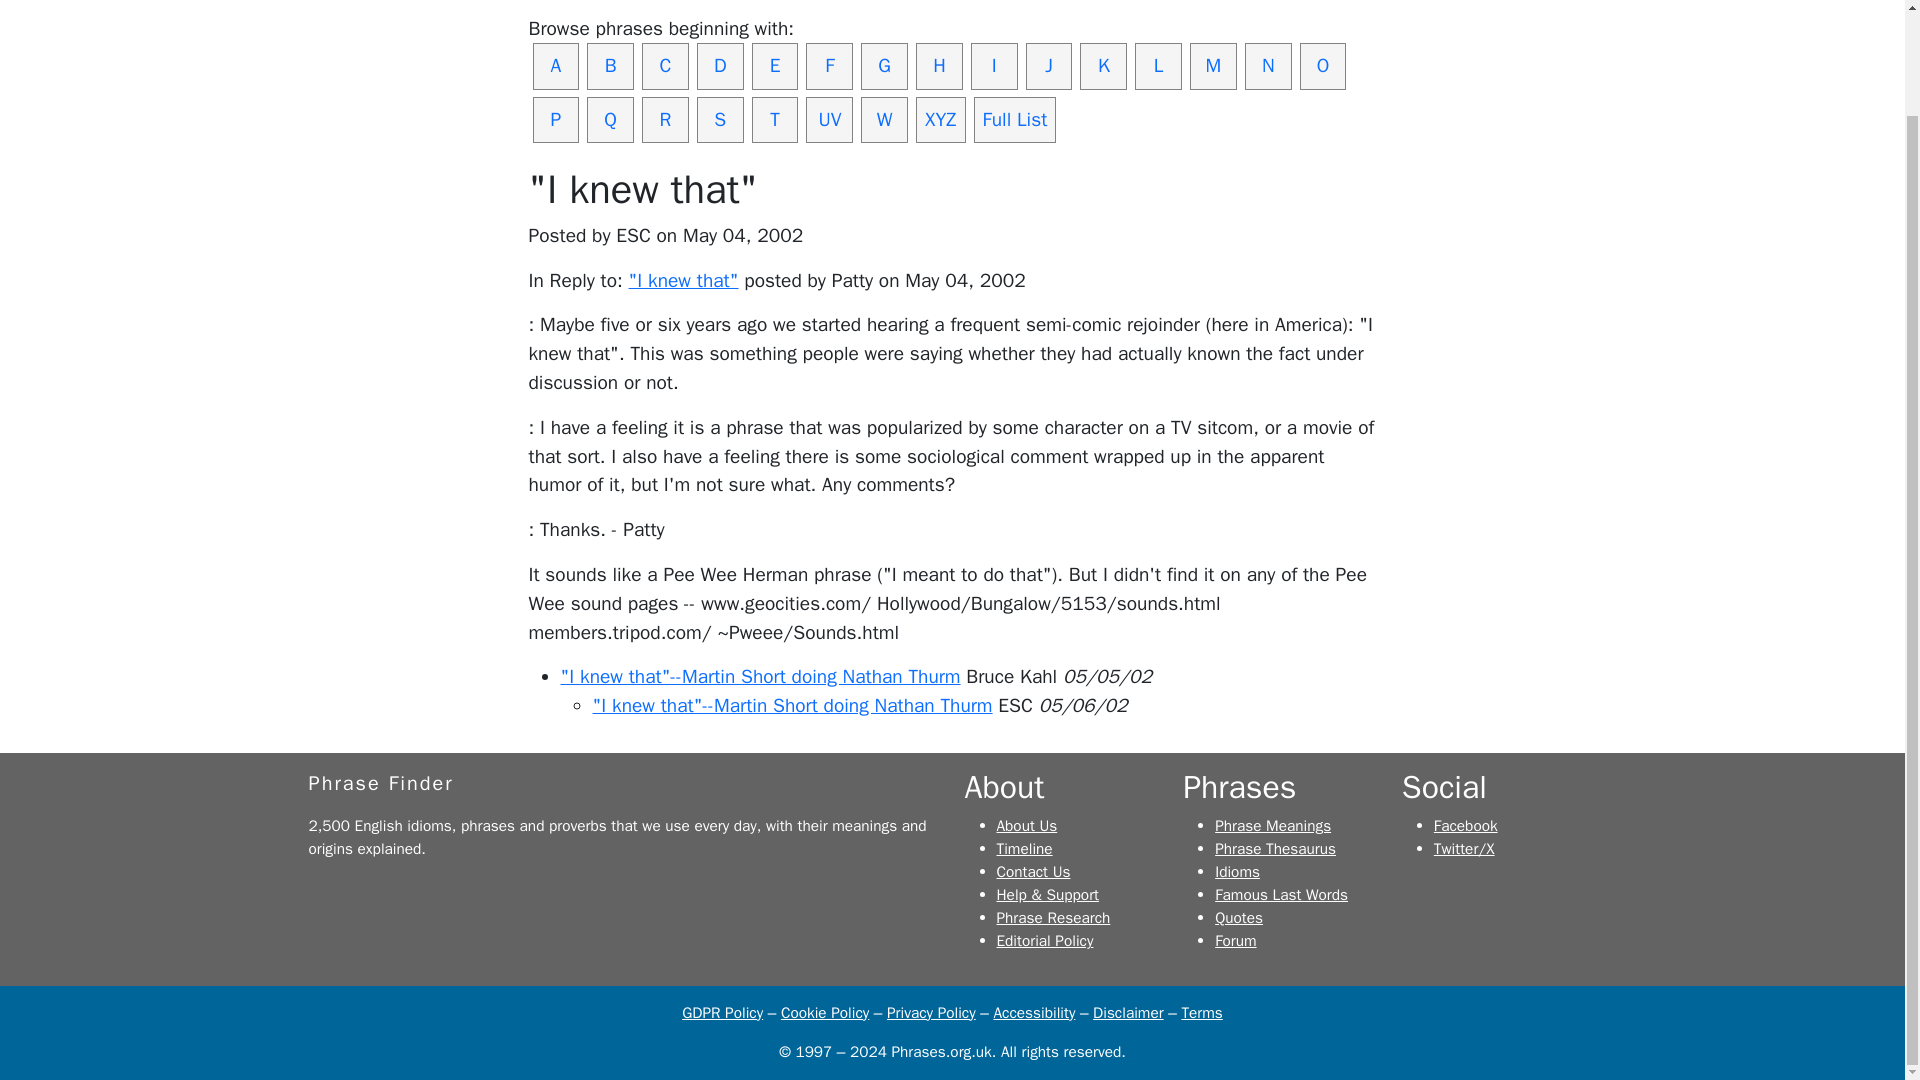  What do you see at coordinates (665, 120) in the screenshot?
I see `R` at bounding box center [665, 120].